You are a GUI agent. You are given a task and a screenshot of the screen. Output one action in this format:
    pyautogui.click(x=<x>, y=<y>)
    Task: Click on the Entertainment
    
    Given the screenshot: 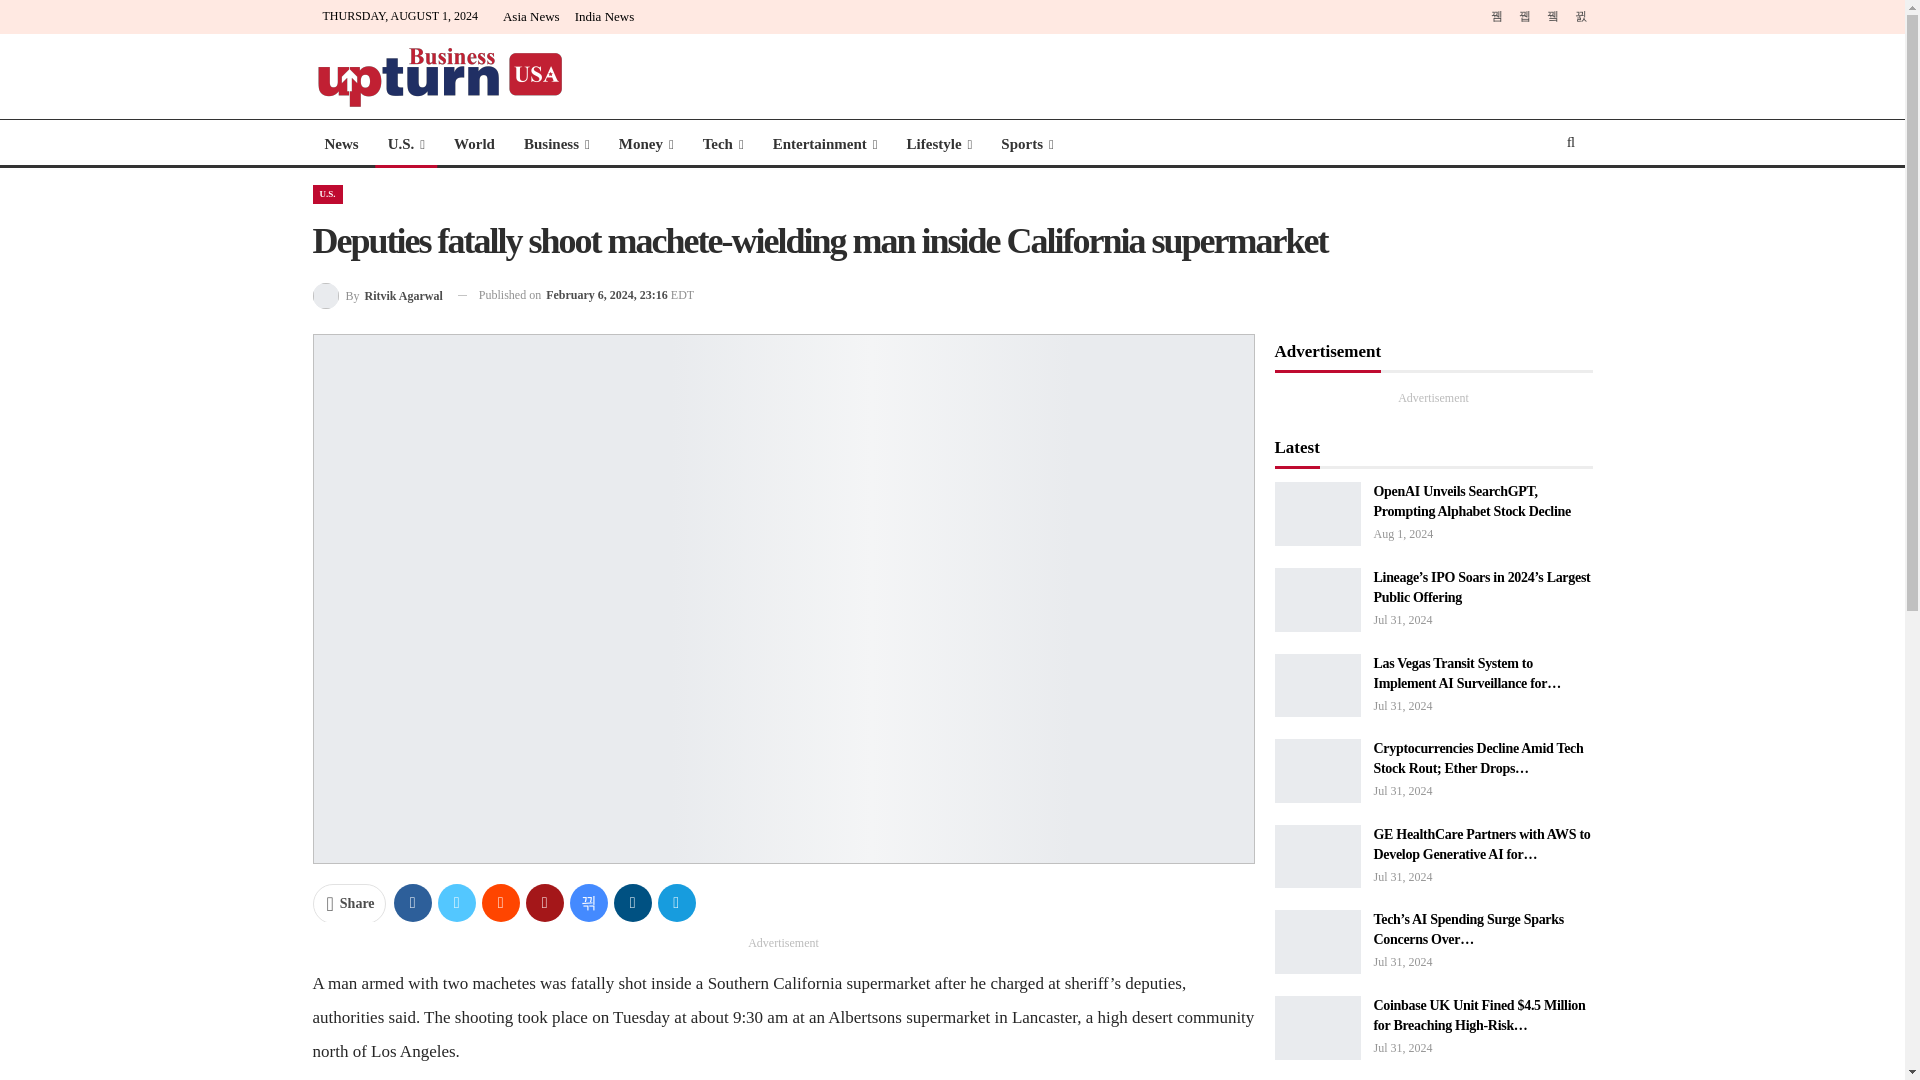 What is the action you would take?
    pyautogui.click(x=825, y=144)
    